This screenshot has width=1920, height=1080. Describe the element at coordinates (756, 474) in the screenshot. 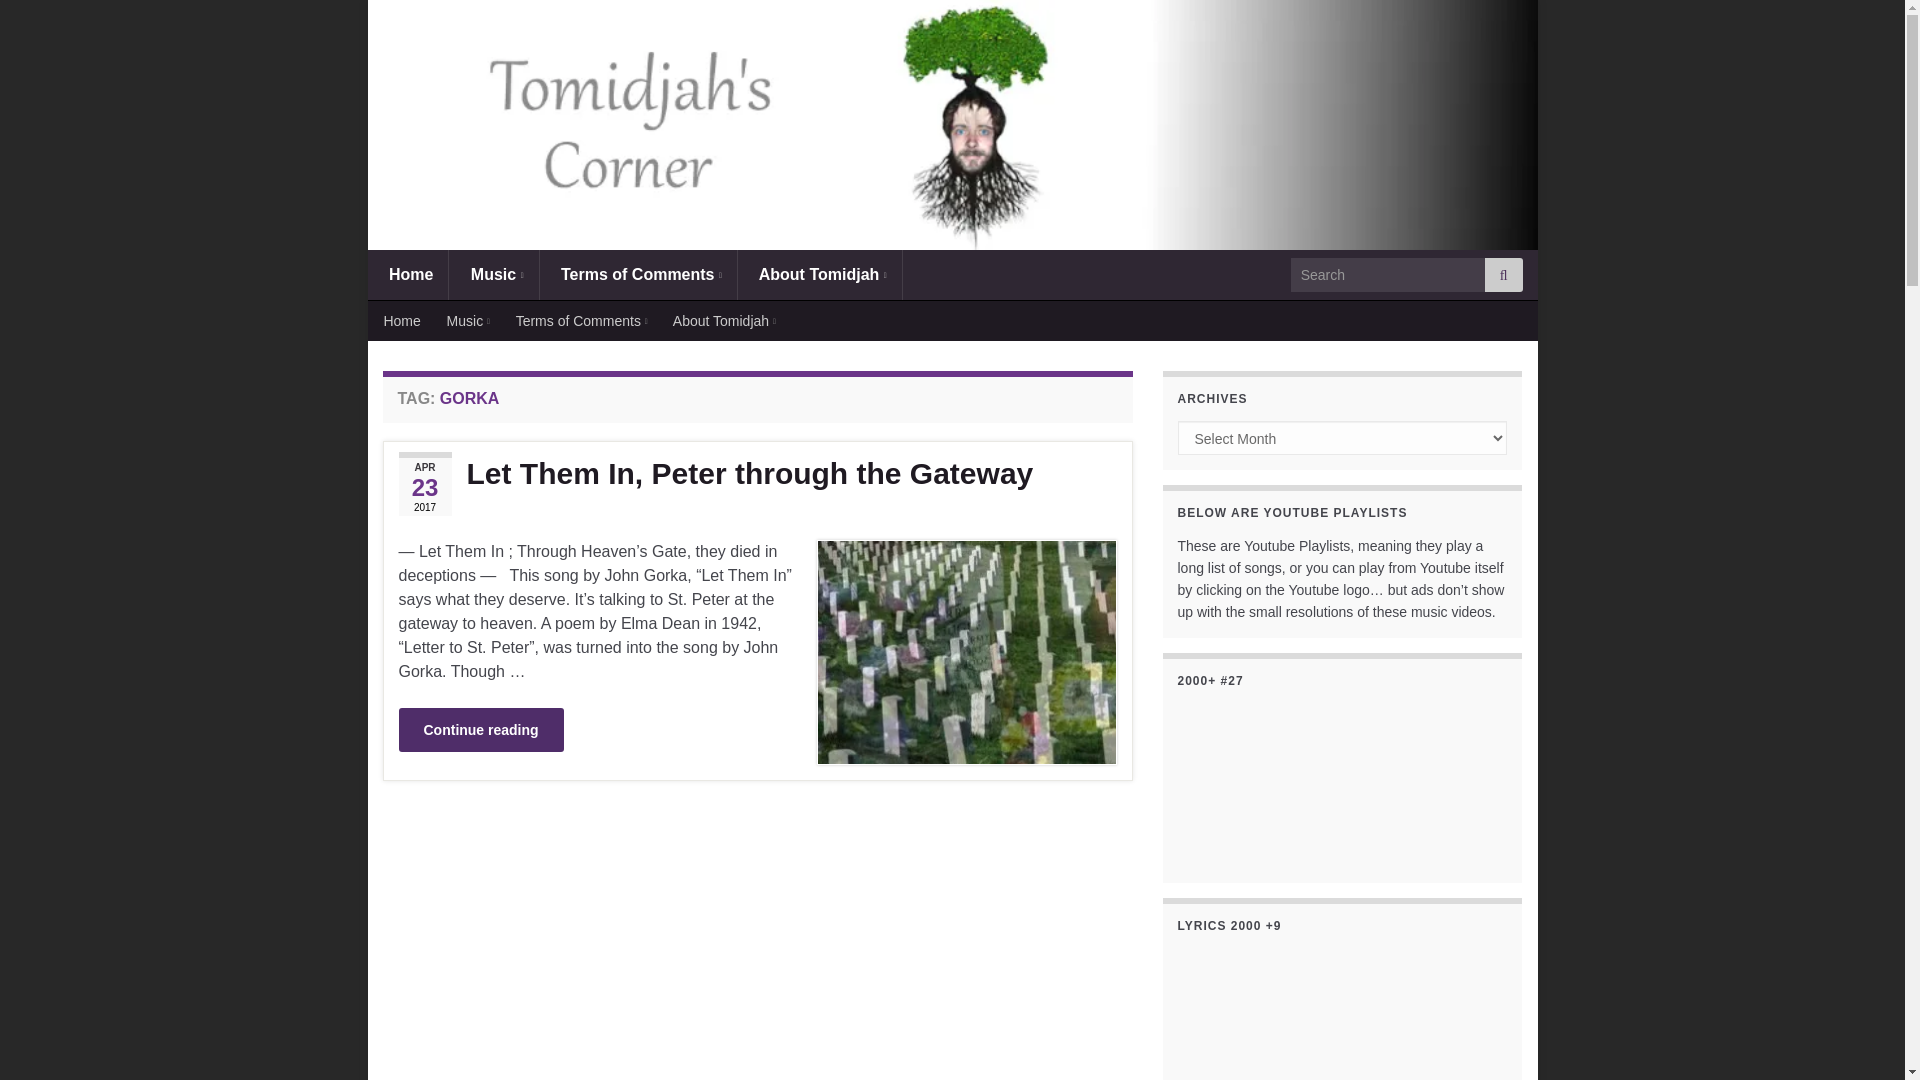

I see `Permalink to Let Them In, Peter through the Gateway` at that location.